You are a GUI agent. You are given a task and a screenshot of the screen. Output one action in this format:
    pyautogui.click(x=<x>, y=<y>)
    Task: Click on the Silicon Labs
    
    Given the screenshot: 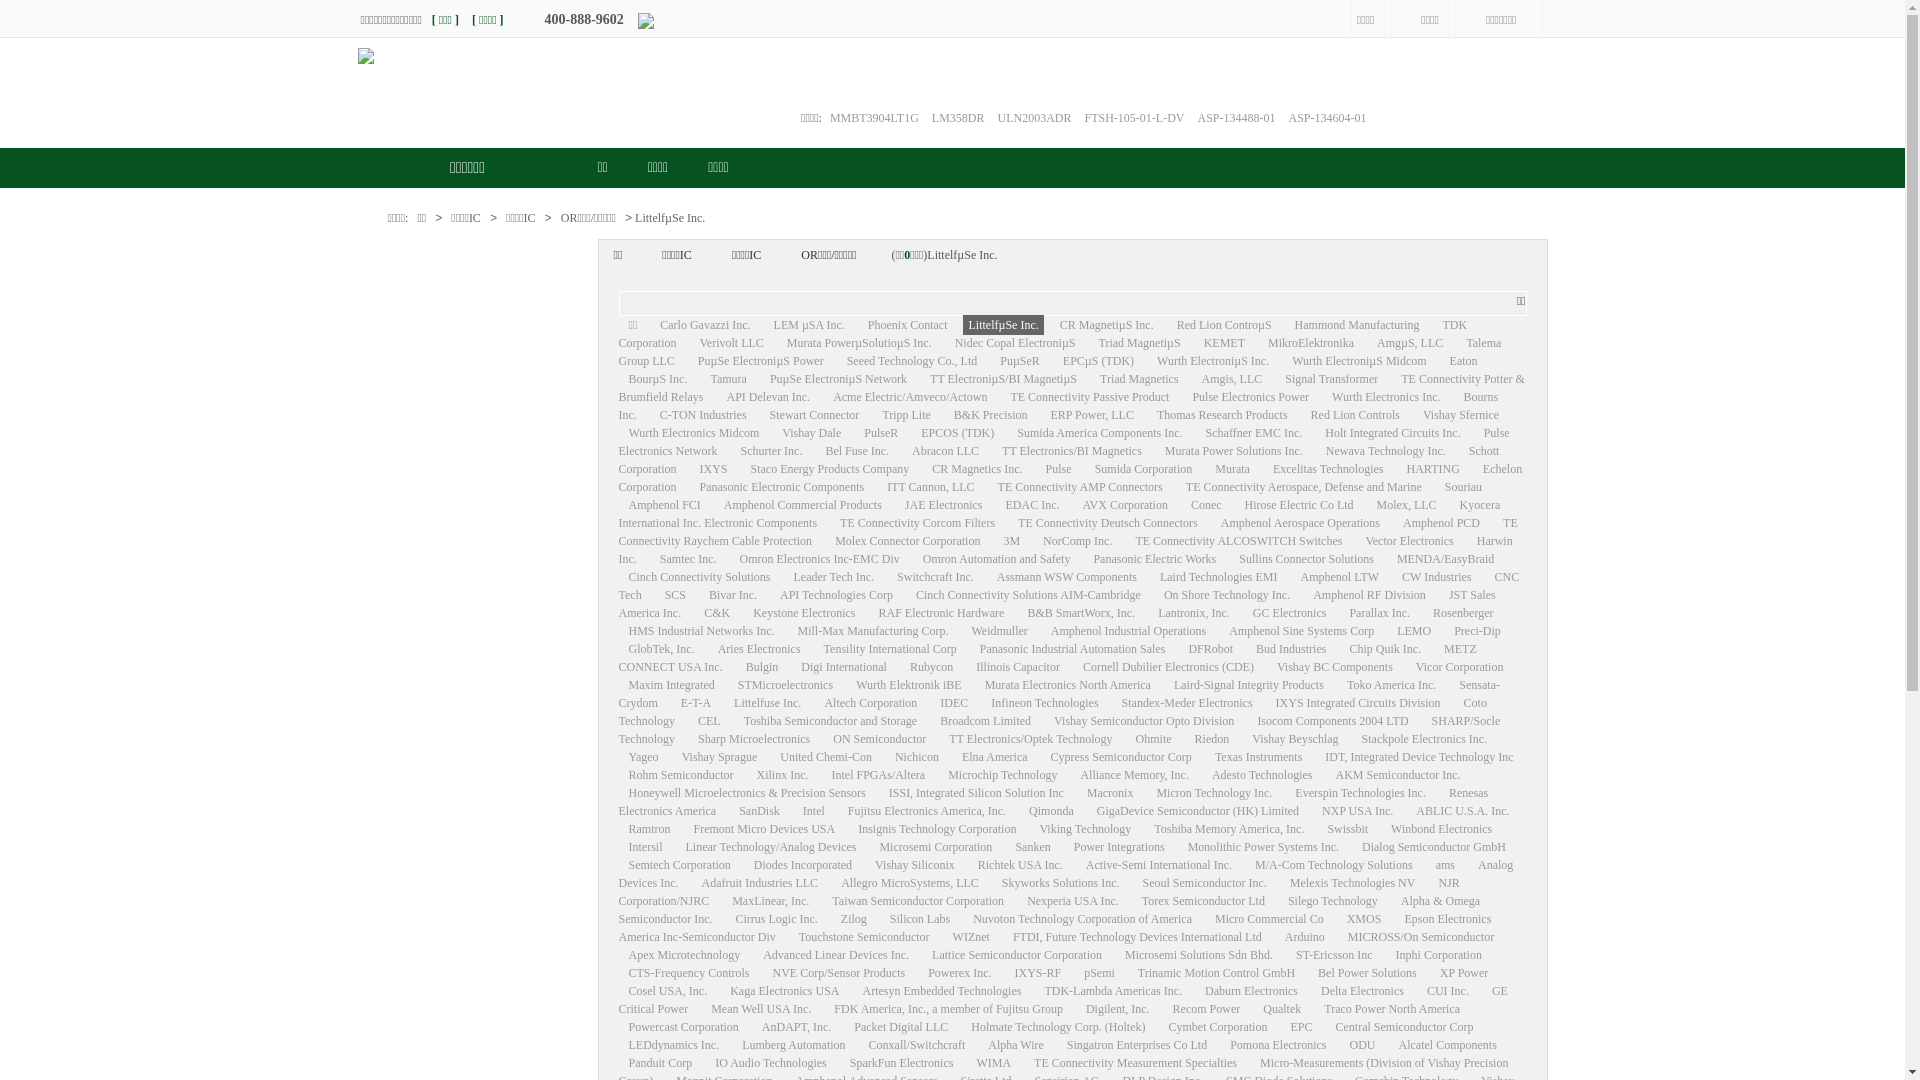 What is the action you would take?
    pyautogui.click(x=920, y=919)
    